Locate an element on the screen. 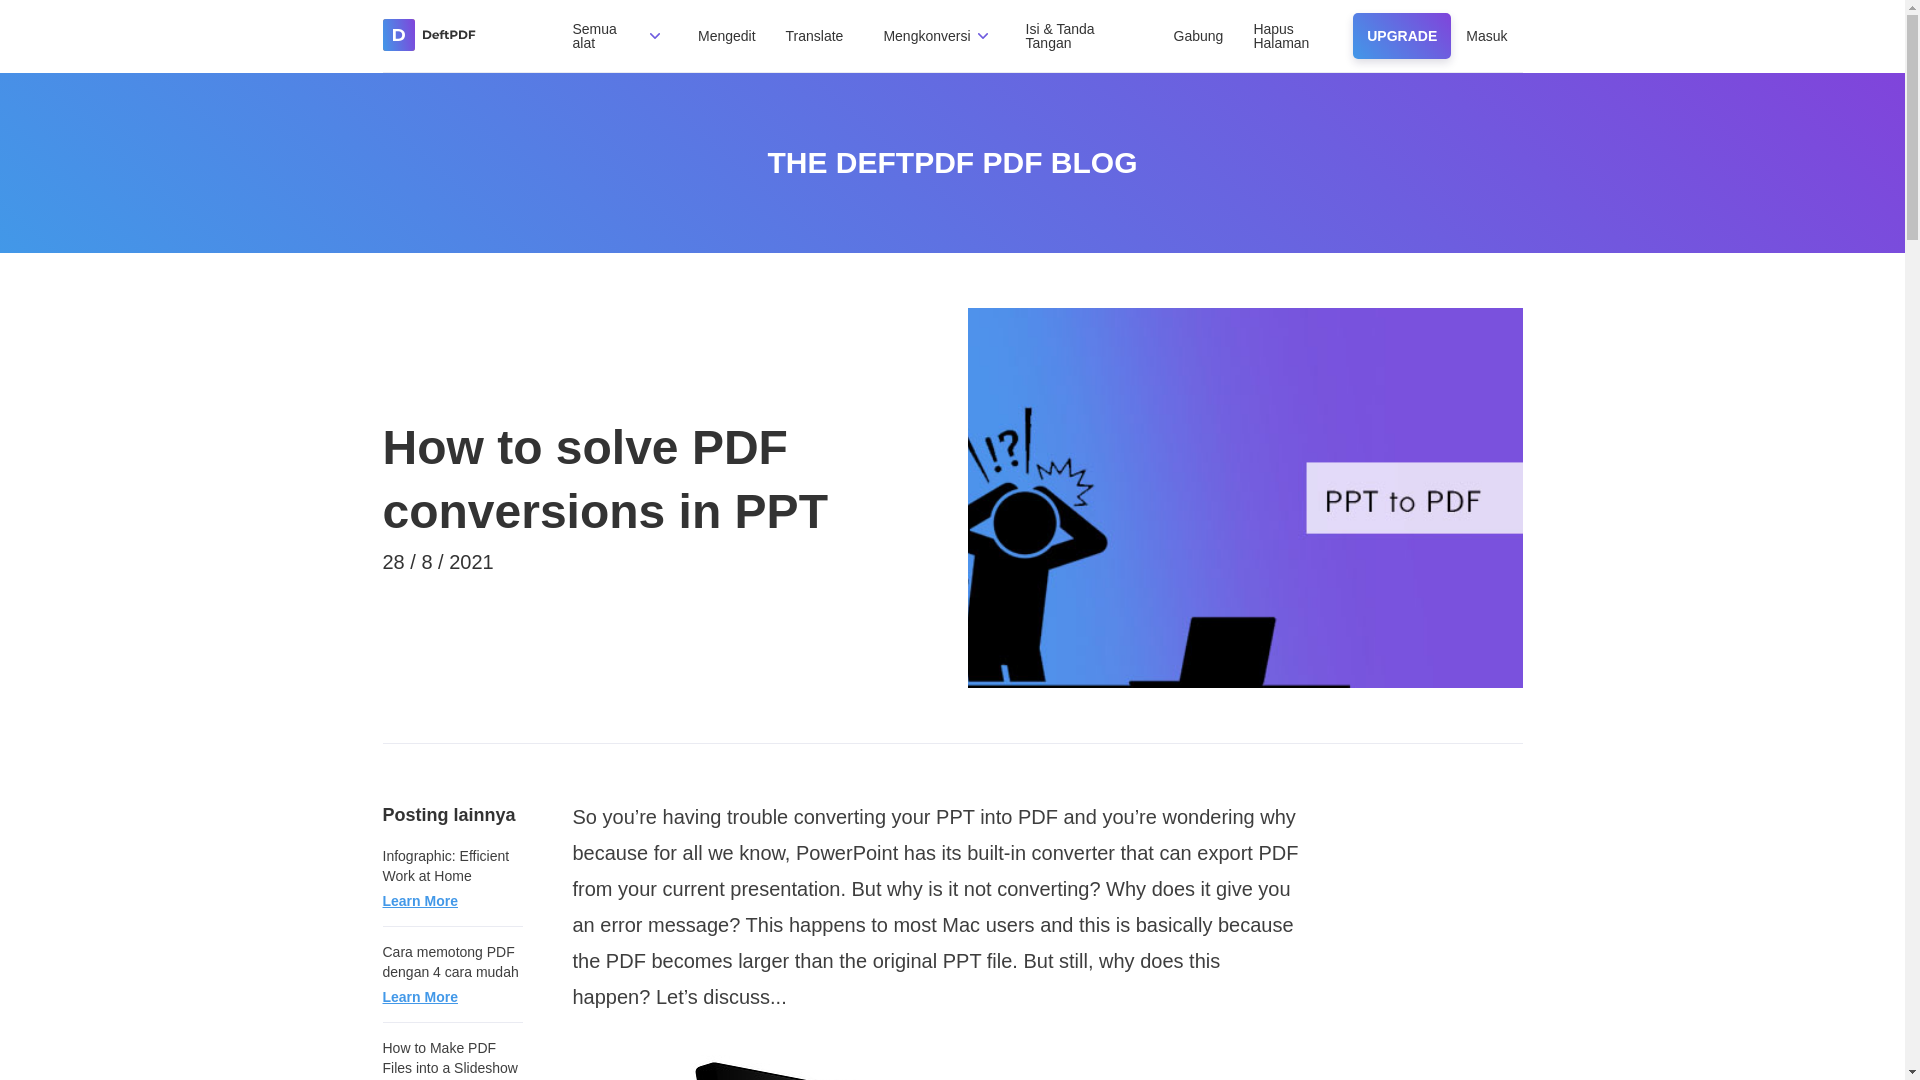 This screenshot has height=1080, width=1920. Mengedit is located at coordinates (727, 36).